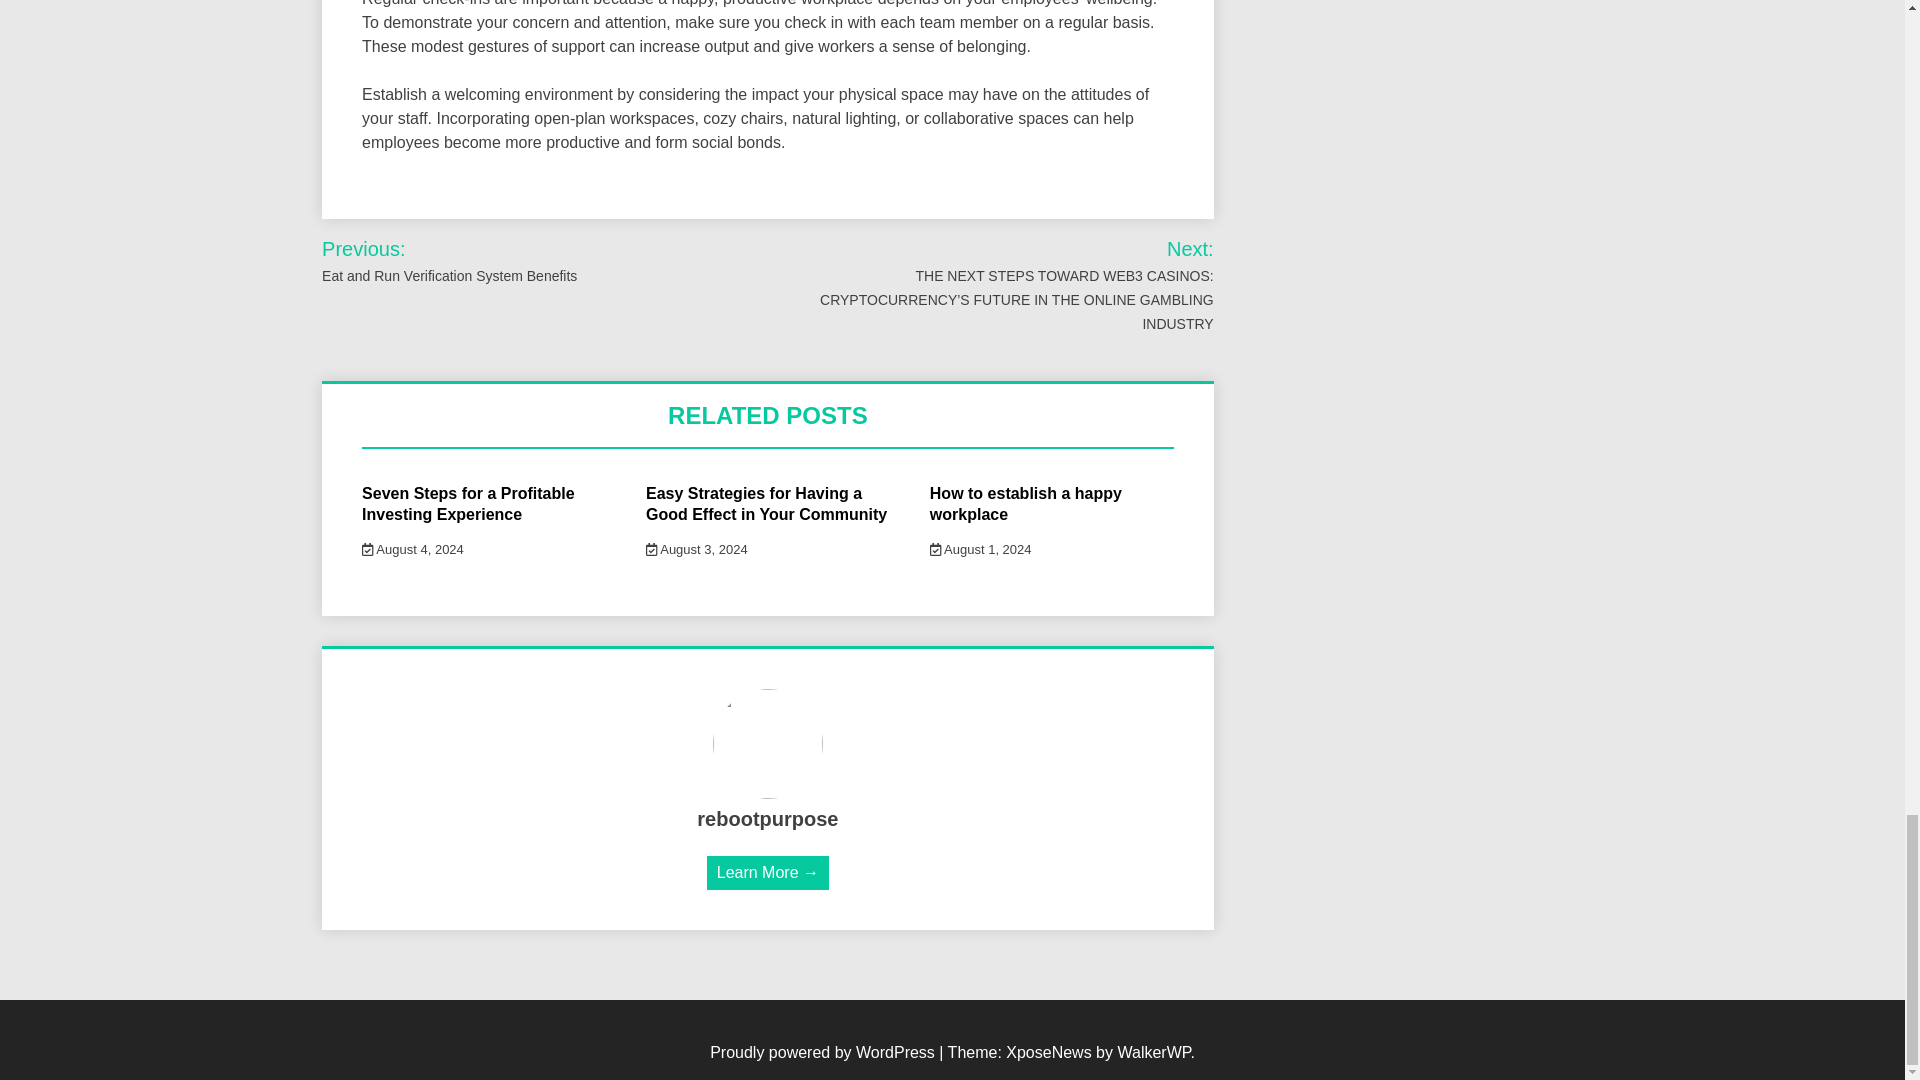  What do you see at coordinates (468, 503) in the screenshot?
I see `Seven Steps for a Profitable Investing Experience` at bounding box center [468, 503].